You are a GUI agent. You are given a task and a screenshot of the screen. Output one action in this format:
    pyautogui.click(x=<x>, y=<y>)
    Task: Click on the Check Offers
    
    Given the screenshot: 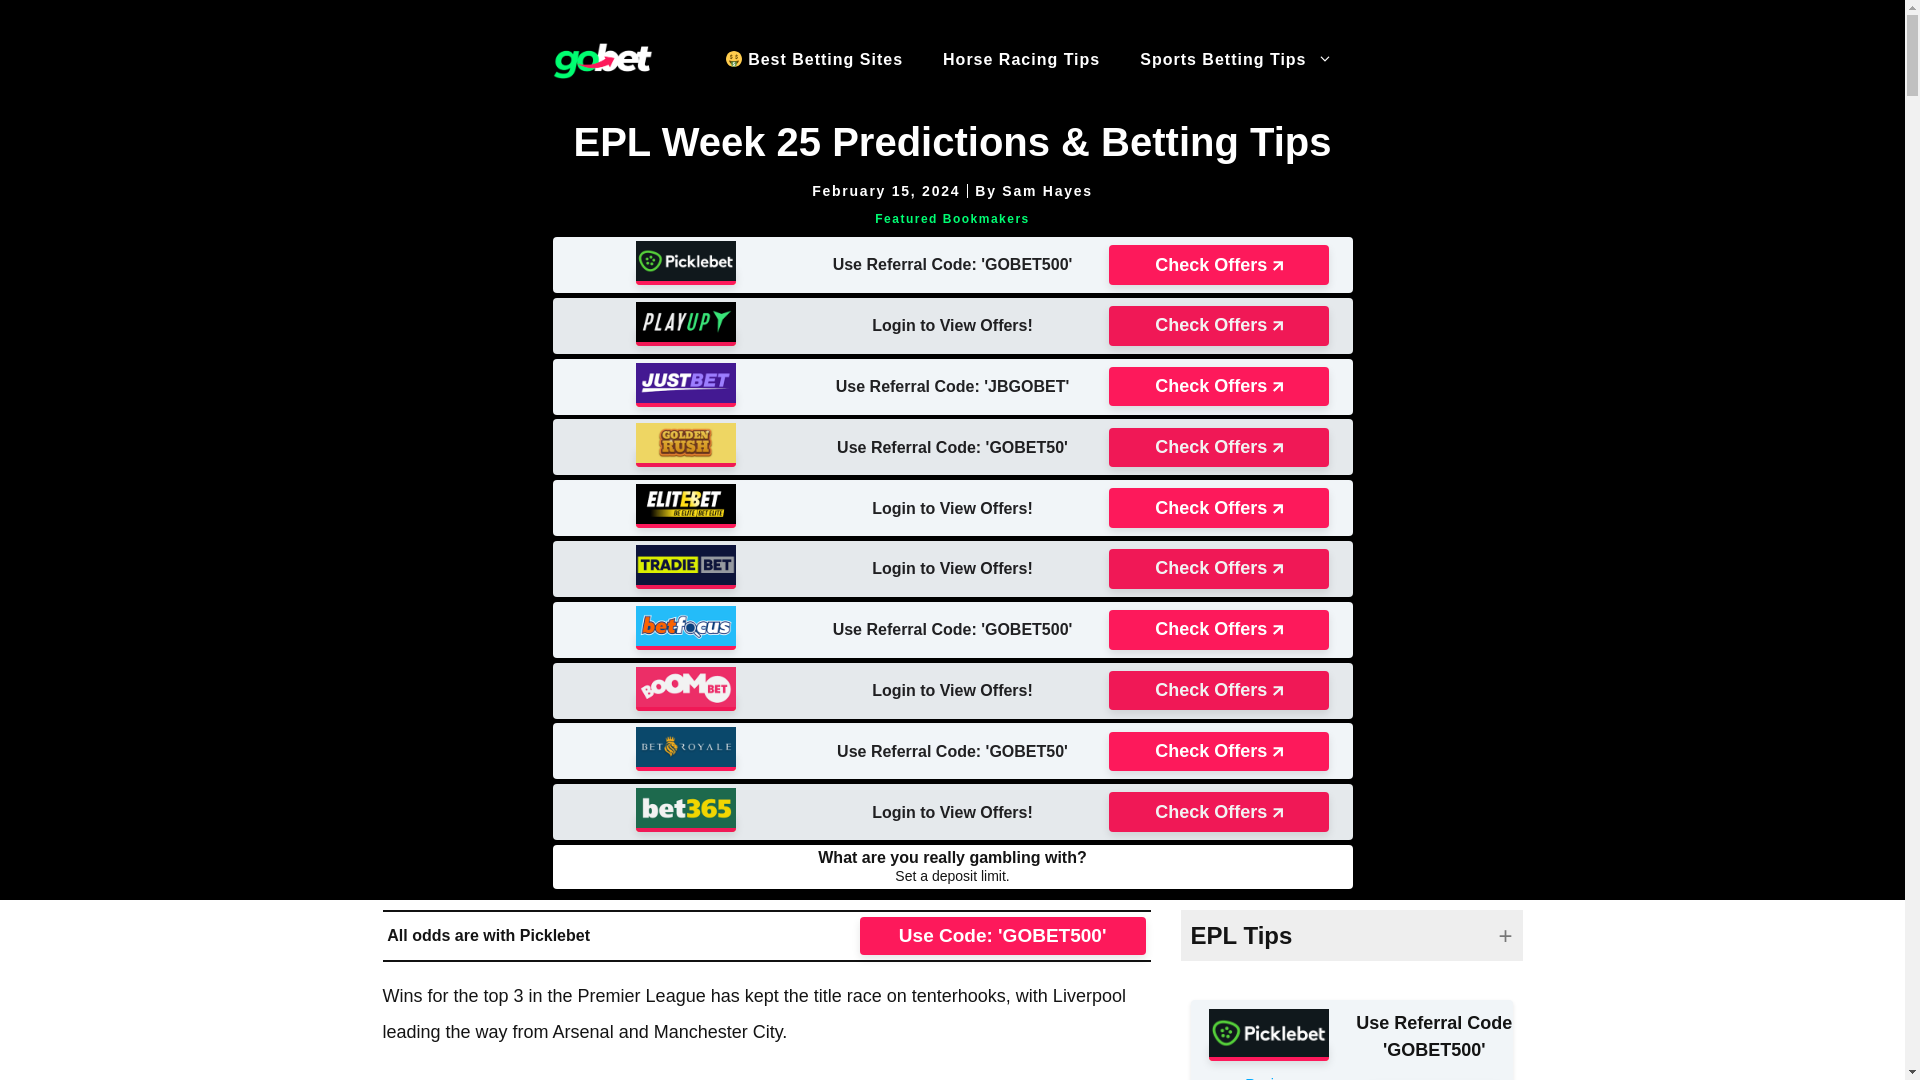 What is the action you would take?
    pyautogui.click(x=1218, y=690)
    